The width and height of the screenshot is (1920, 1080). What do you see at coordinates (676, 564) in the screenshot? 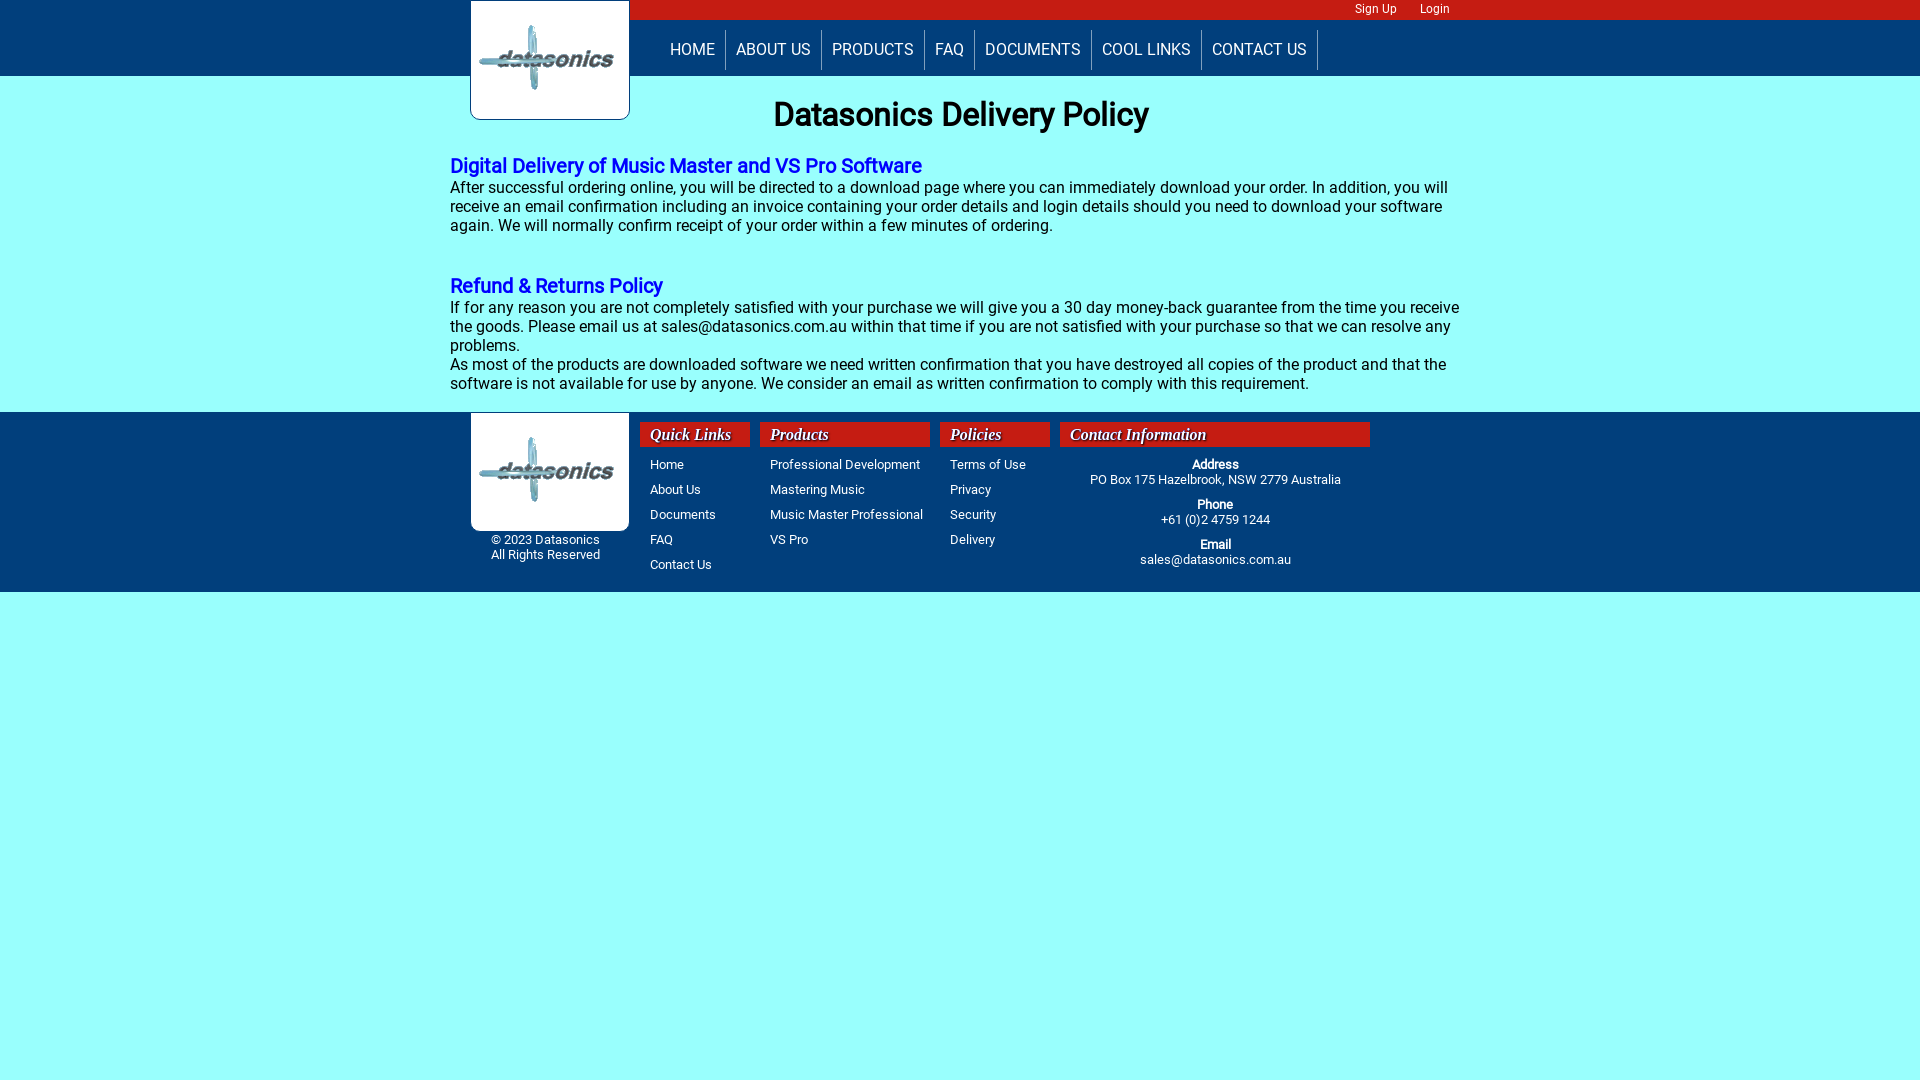
I see `Contact Us` at bounding box center [676, 564].